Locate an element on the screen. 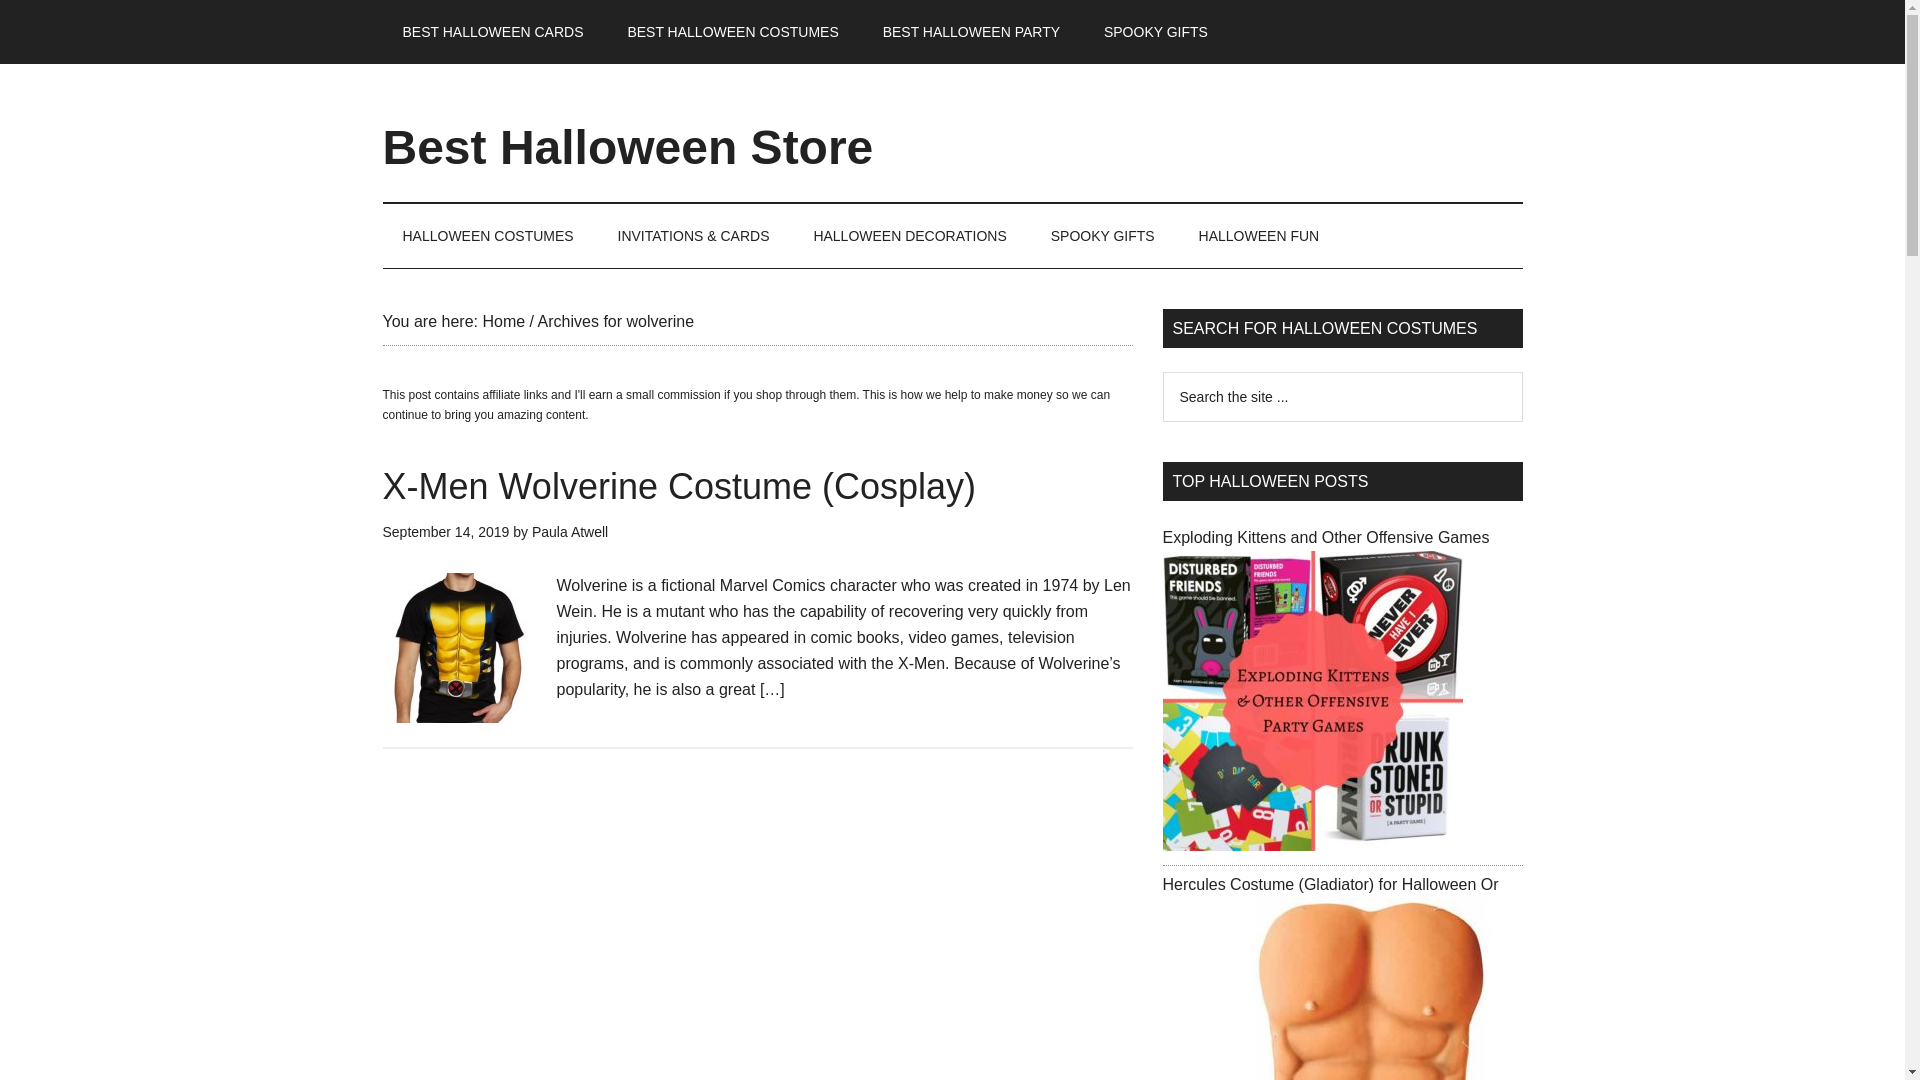 This screenshot has height=1080, width=1920. affiliate links is located at coordinates (515, 394).